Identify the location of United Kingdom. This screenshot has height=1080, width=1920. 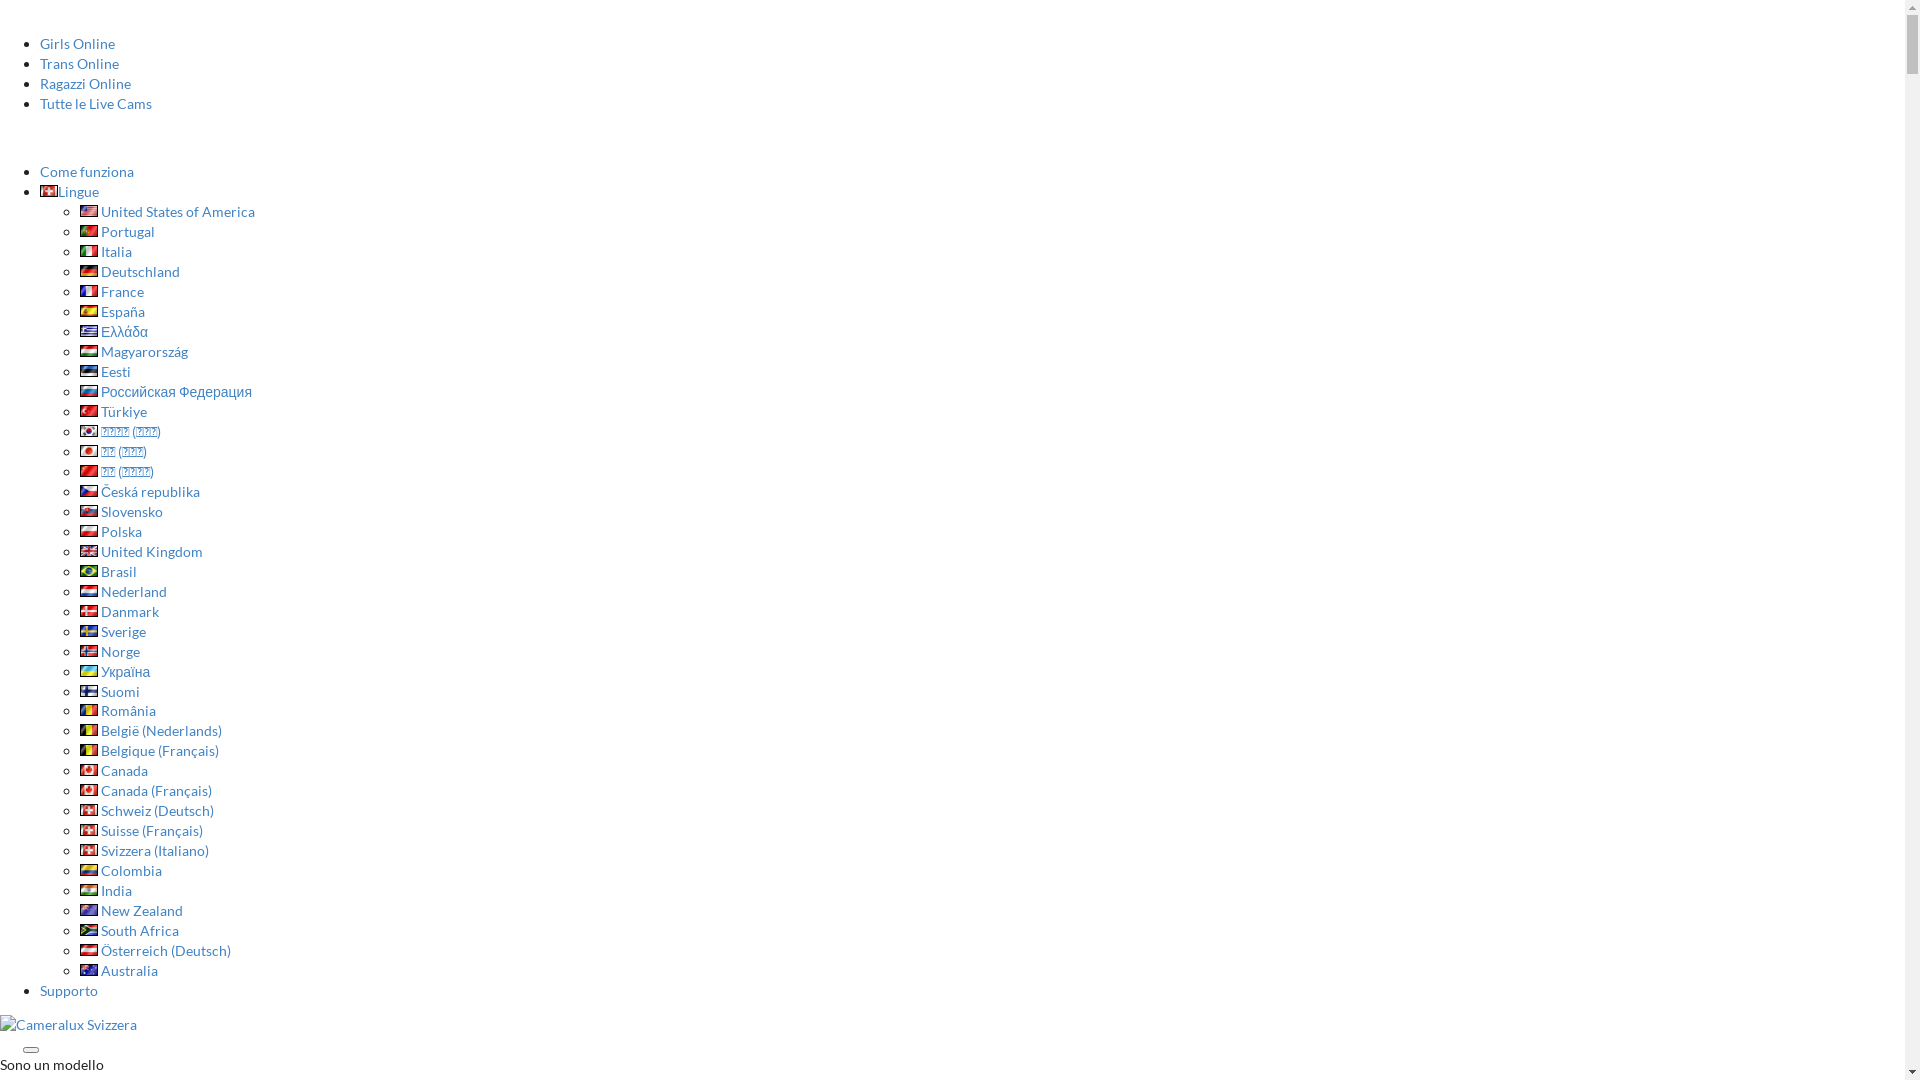
(142, 552).